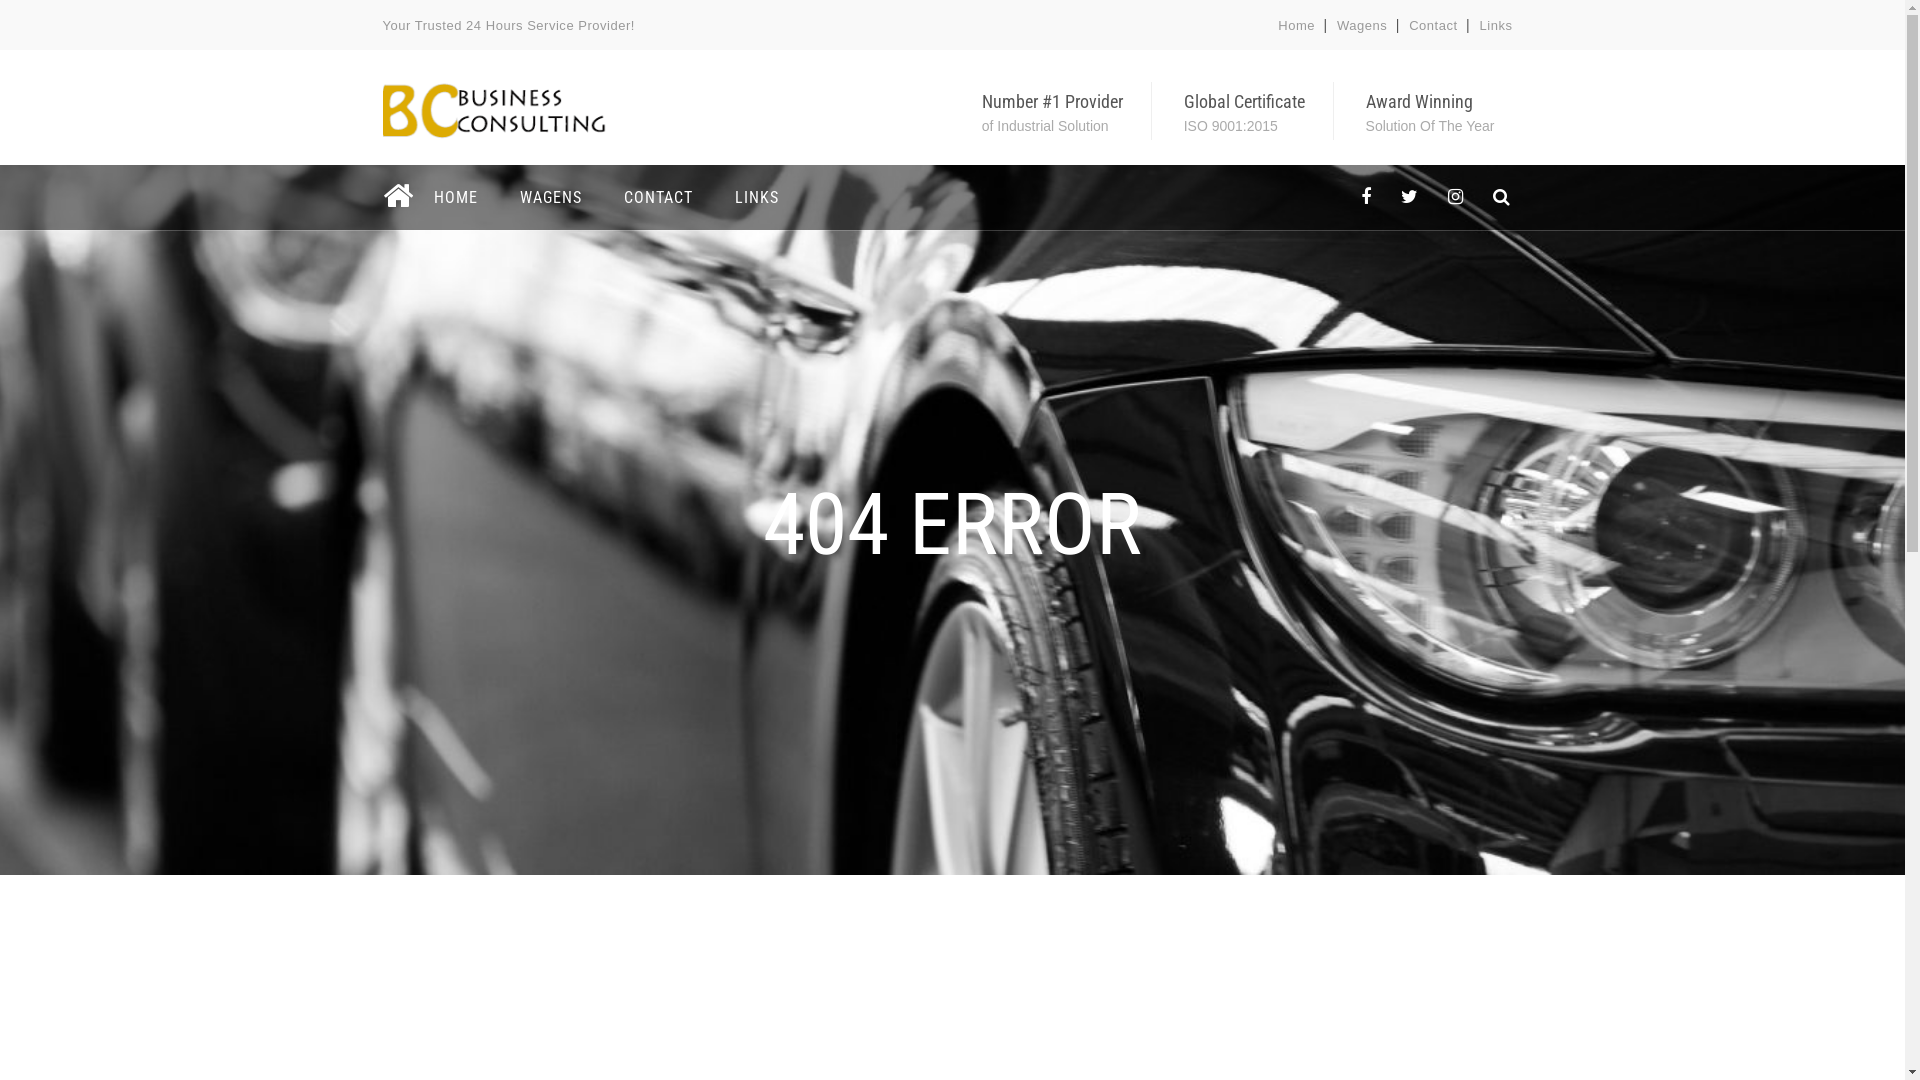 The height and width of the screenshot is (1080, 1920). Describe the element at coordinates (1502, 198) in the screenshot. I see `behance` at that location.